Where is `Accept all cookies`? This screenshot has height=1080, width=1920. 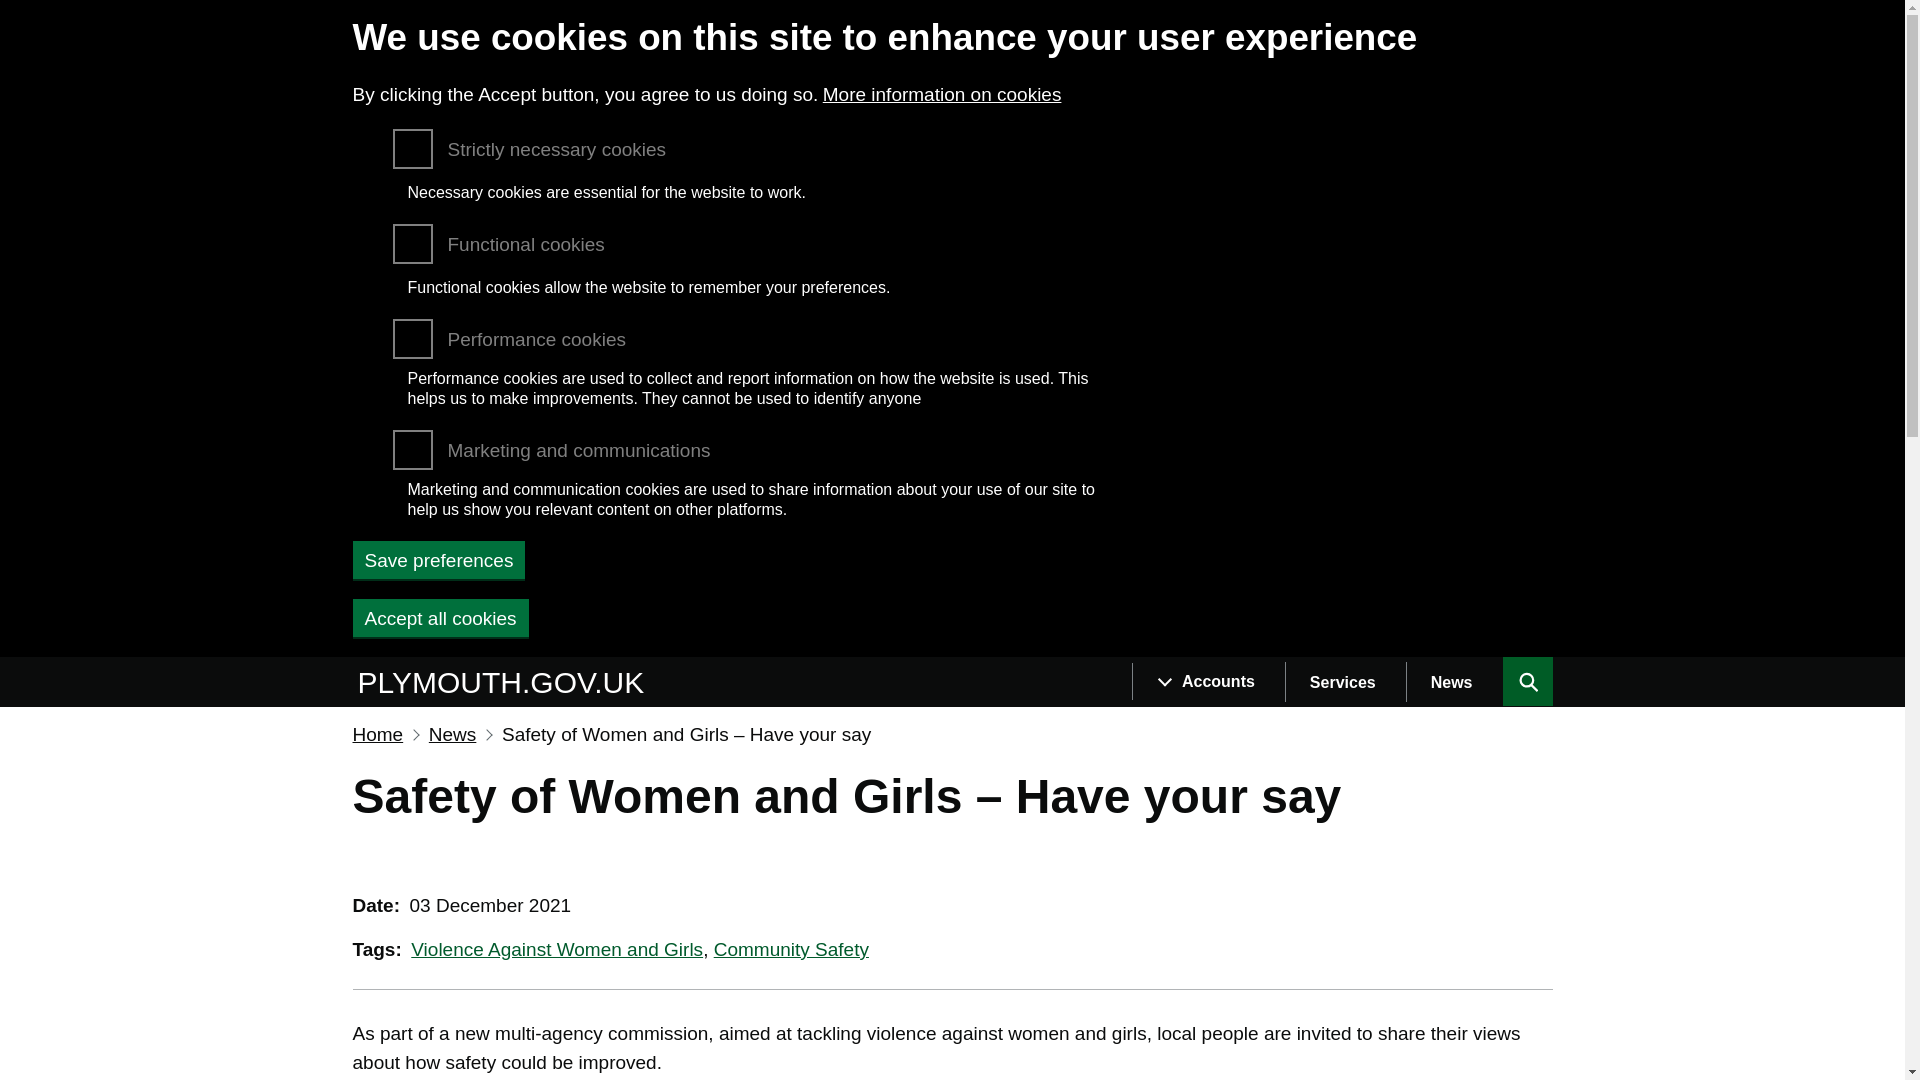
Accept all cookies is located at coordinates (440, 618).